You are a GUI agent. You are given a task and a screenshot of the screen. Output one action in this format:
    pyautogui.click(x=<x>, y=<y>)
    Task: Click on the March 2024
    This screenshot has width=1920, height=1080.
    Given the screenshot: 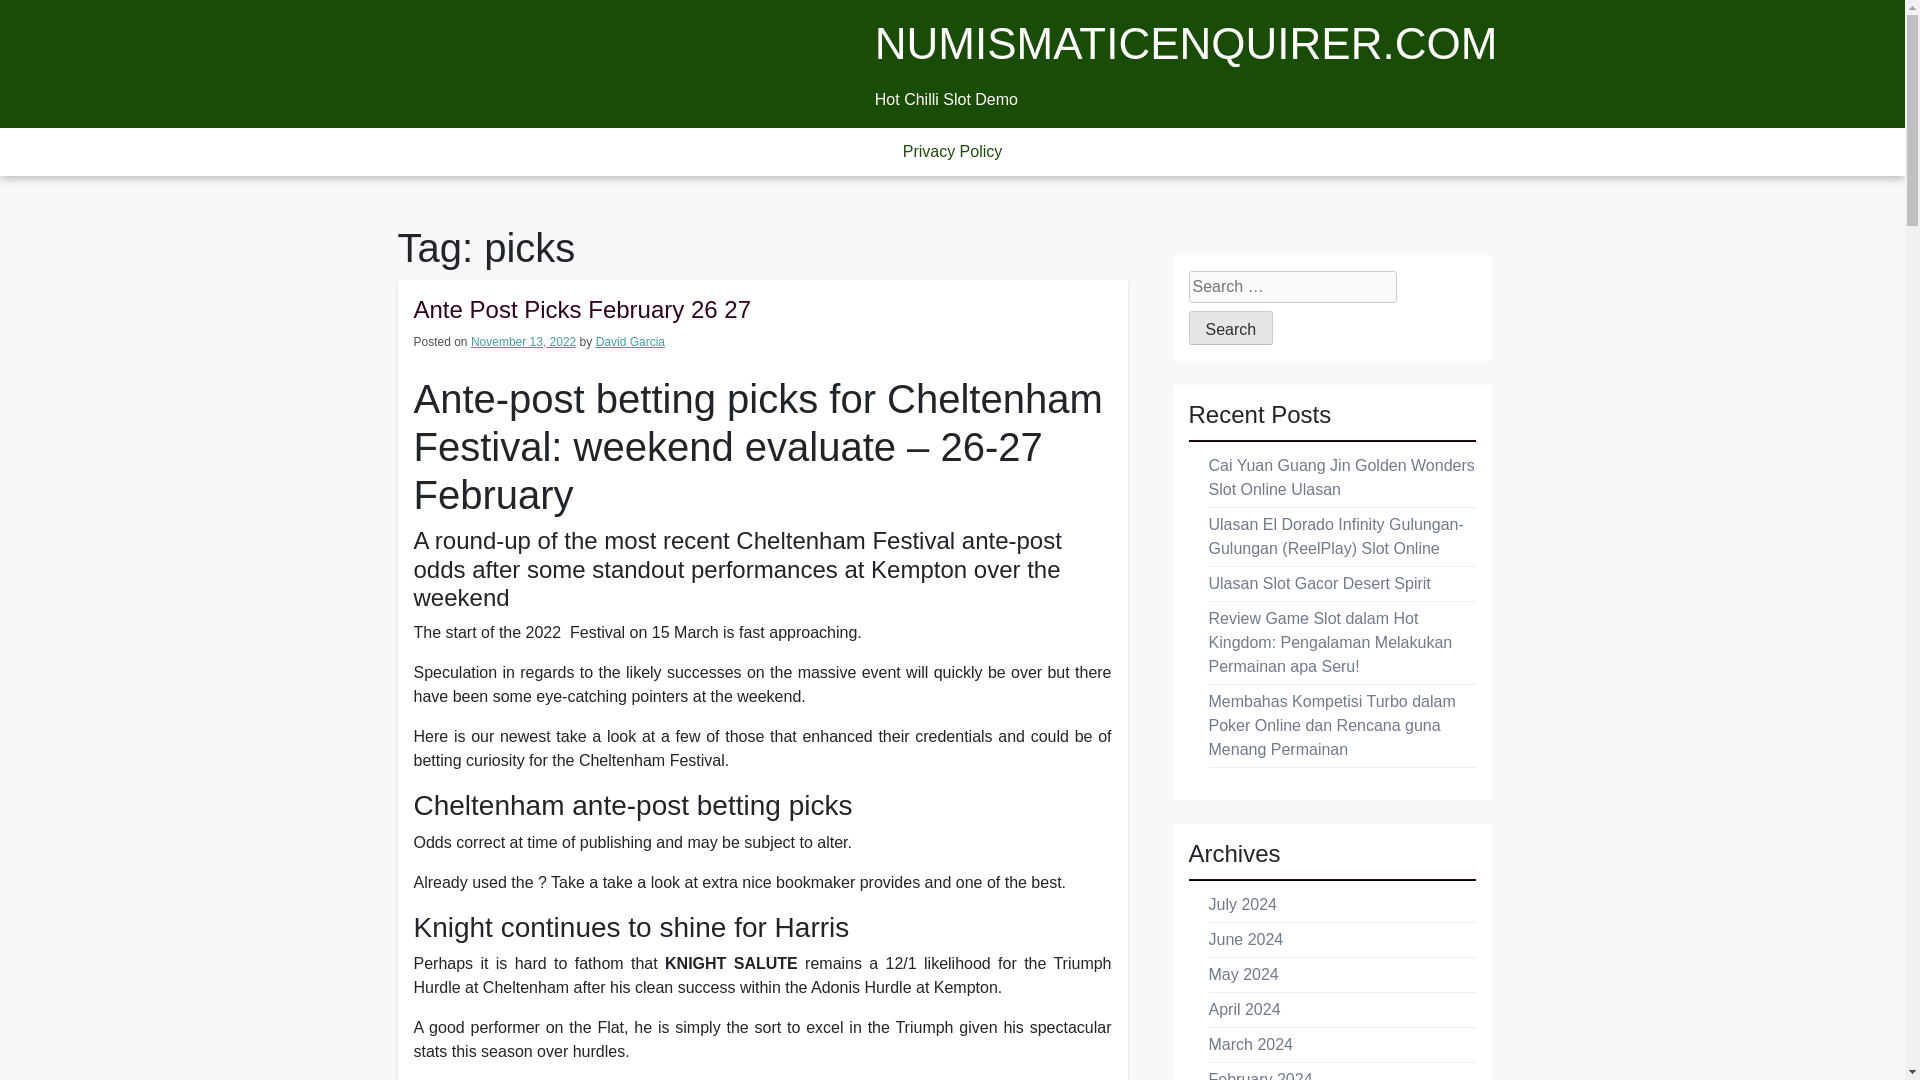 What is the action you would take?
    pyautogui.click(x=1250, y=1044)
    